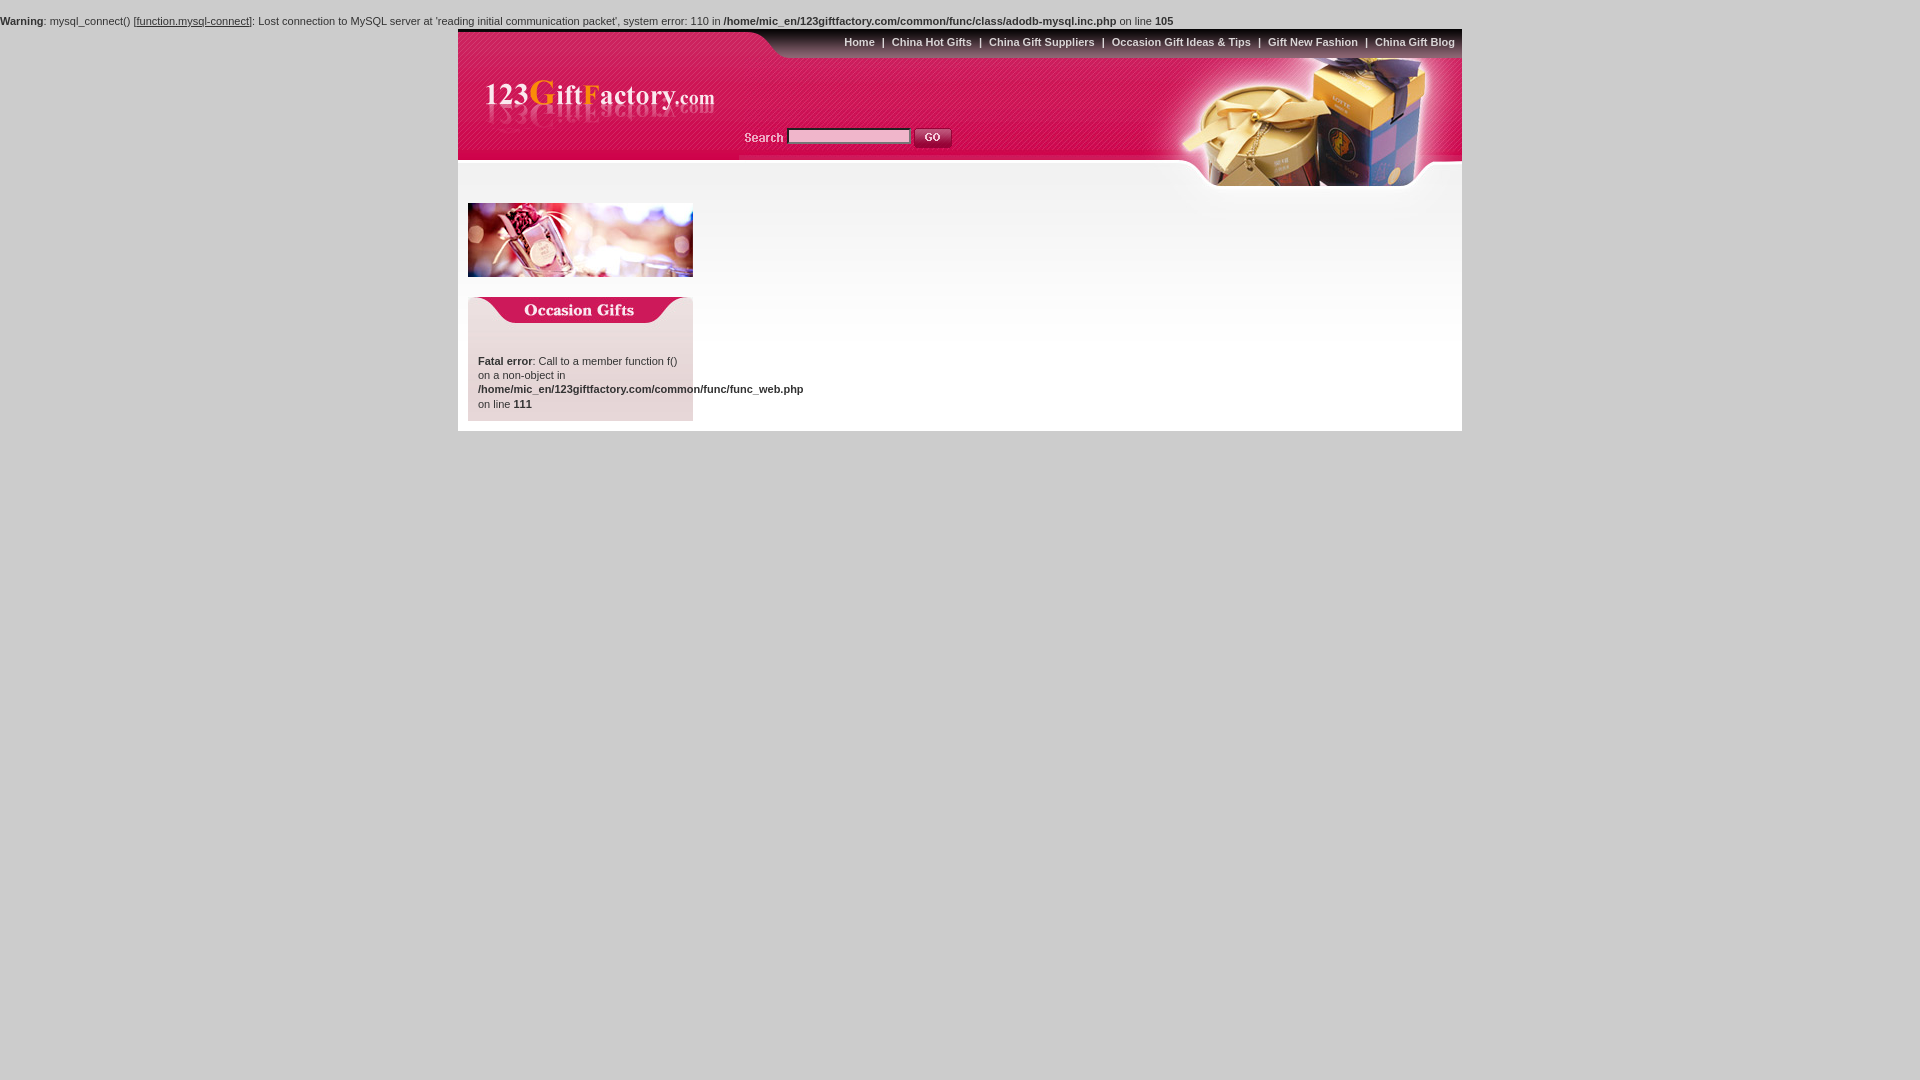 Image resolution: width=1920 pixels, height=1080 pixels. Describe the element at coordinates (1182, 42) in the screenshot. I see `Occasion Gift Ideas & Tips` at that location.